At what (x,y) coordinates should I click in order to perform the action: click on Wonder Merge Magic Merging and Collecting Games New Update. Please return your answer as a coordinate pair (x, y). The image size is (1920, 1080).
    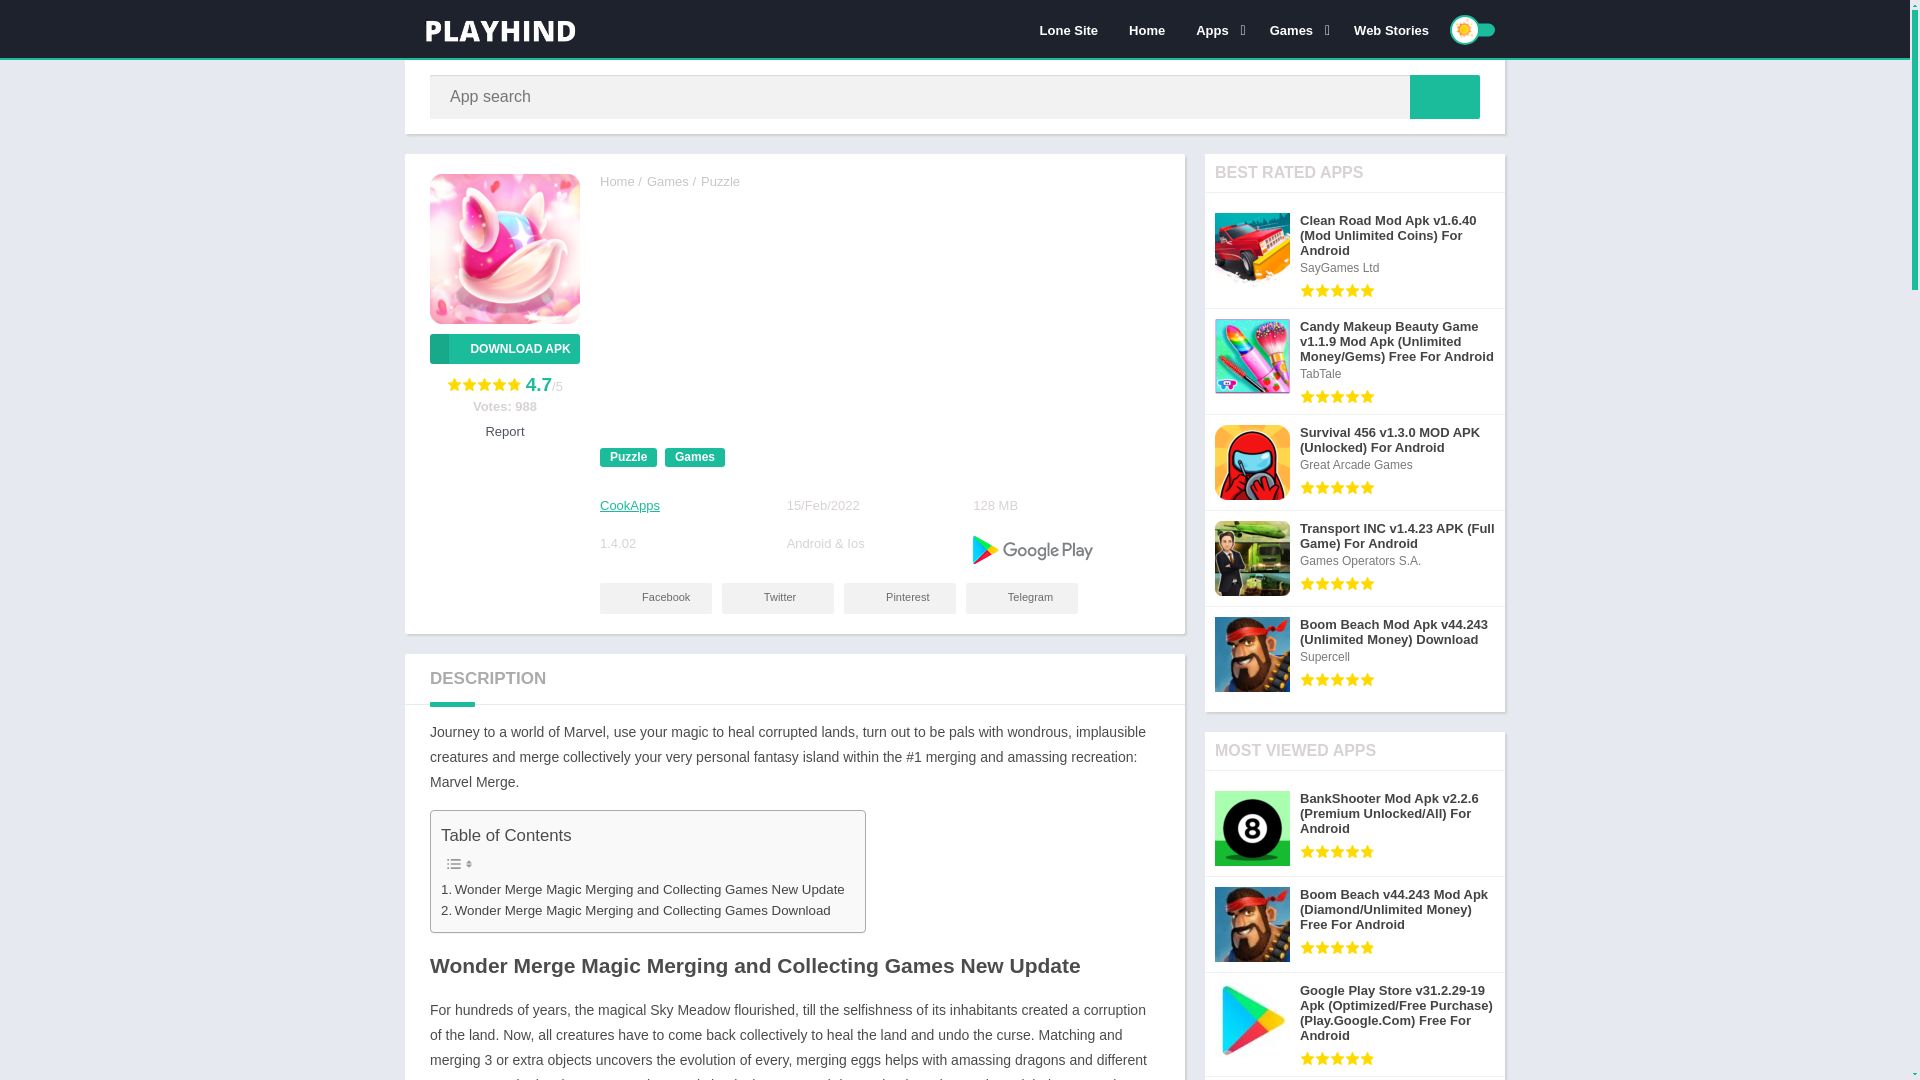
    Looking at the image, I should click on (642, 889).